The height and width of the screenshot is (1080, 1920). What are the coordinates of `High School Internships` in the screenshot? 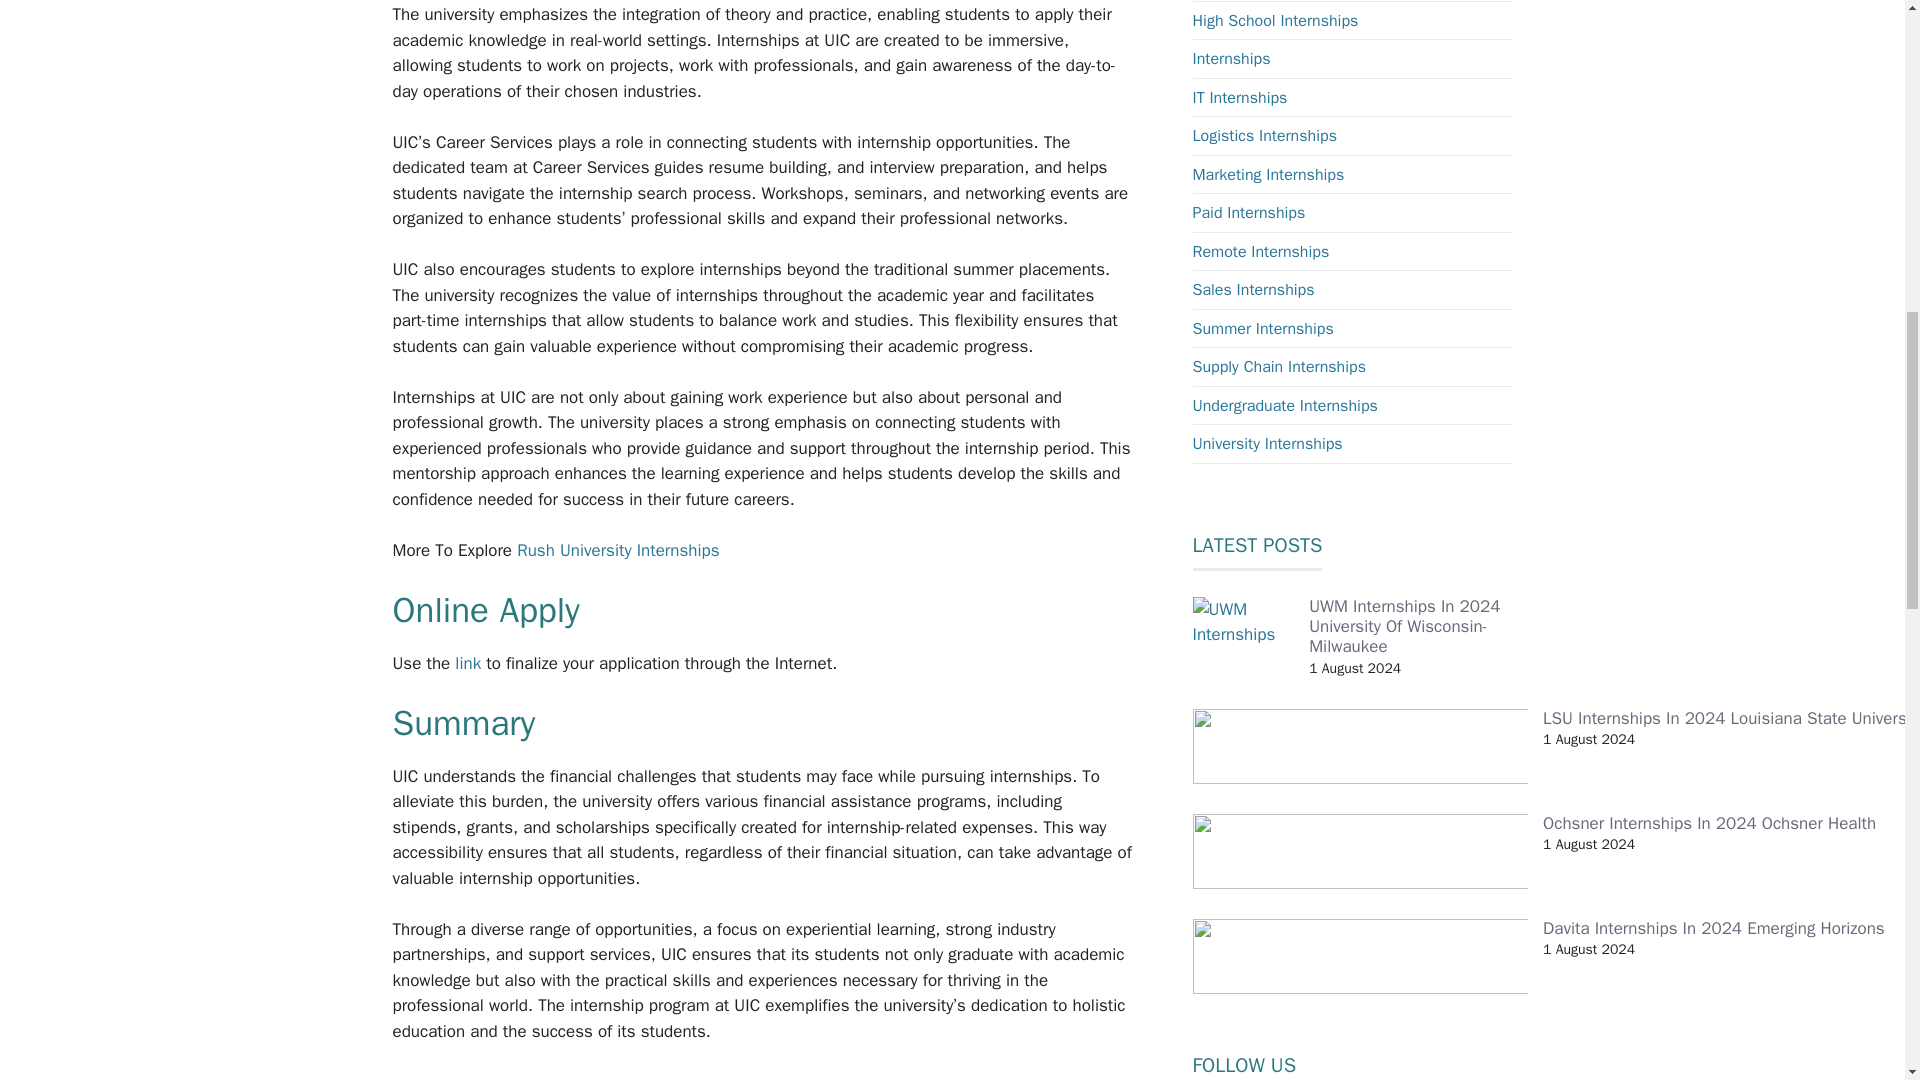 It's located at (1274, 20).